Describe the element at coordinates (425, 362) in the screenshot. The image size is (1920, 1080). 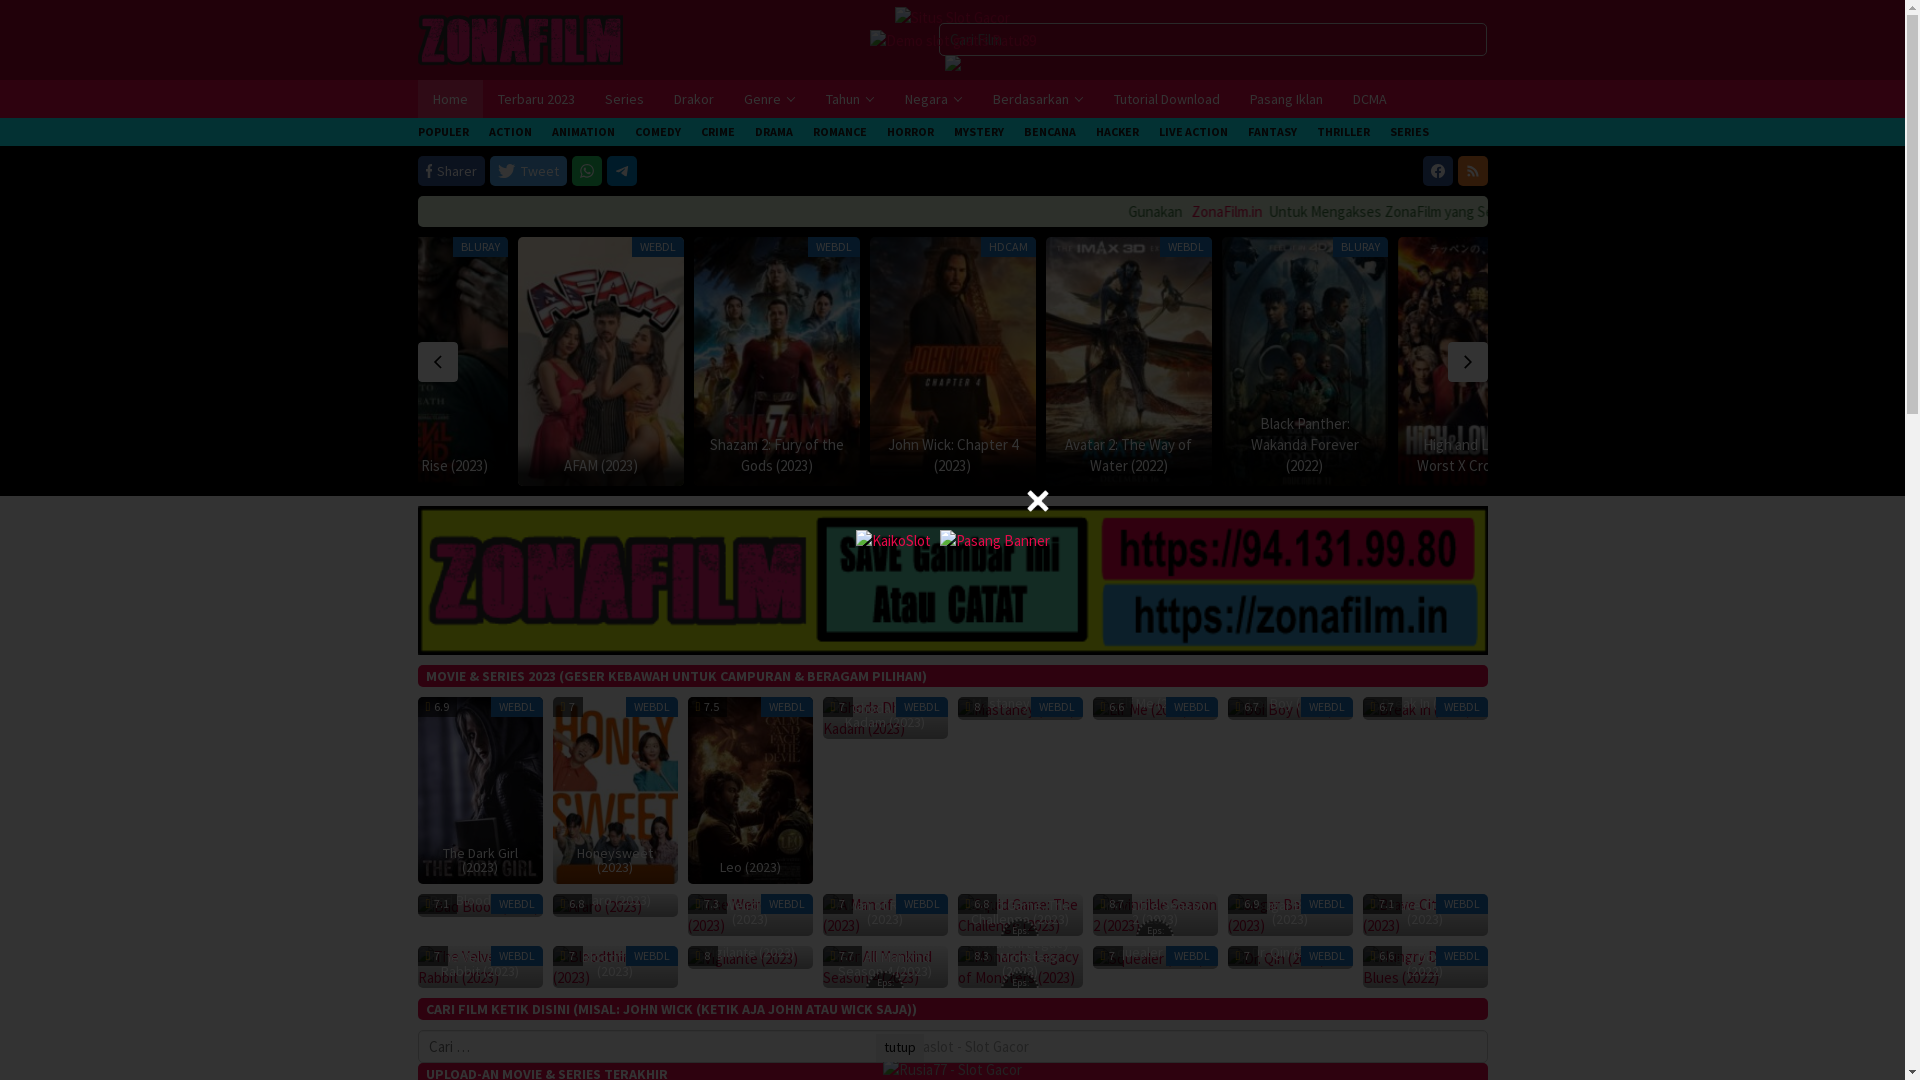
I see `Permalink ke: Spider-Man: Across the Spider-Verse (2023)` at that location.